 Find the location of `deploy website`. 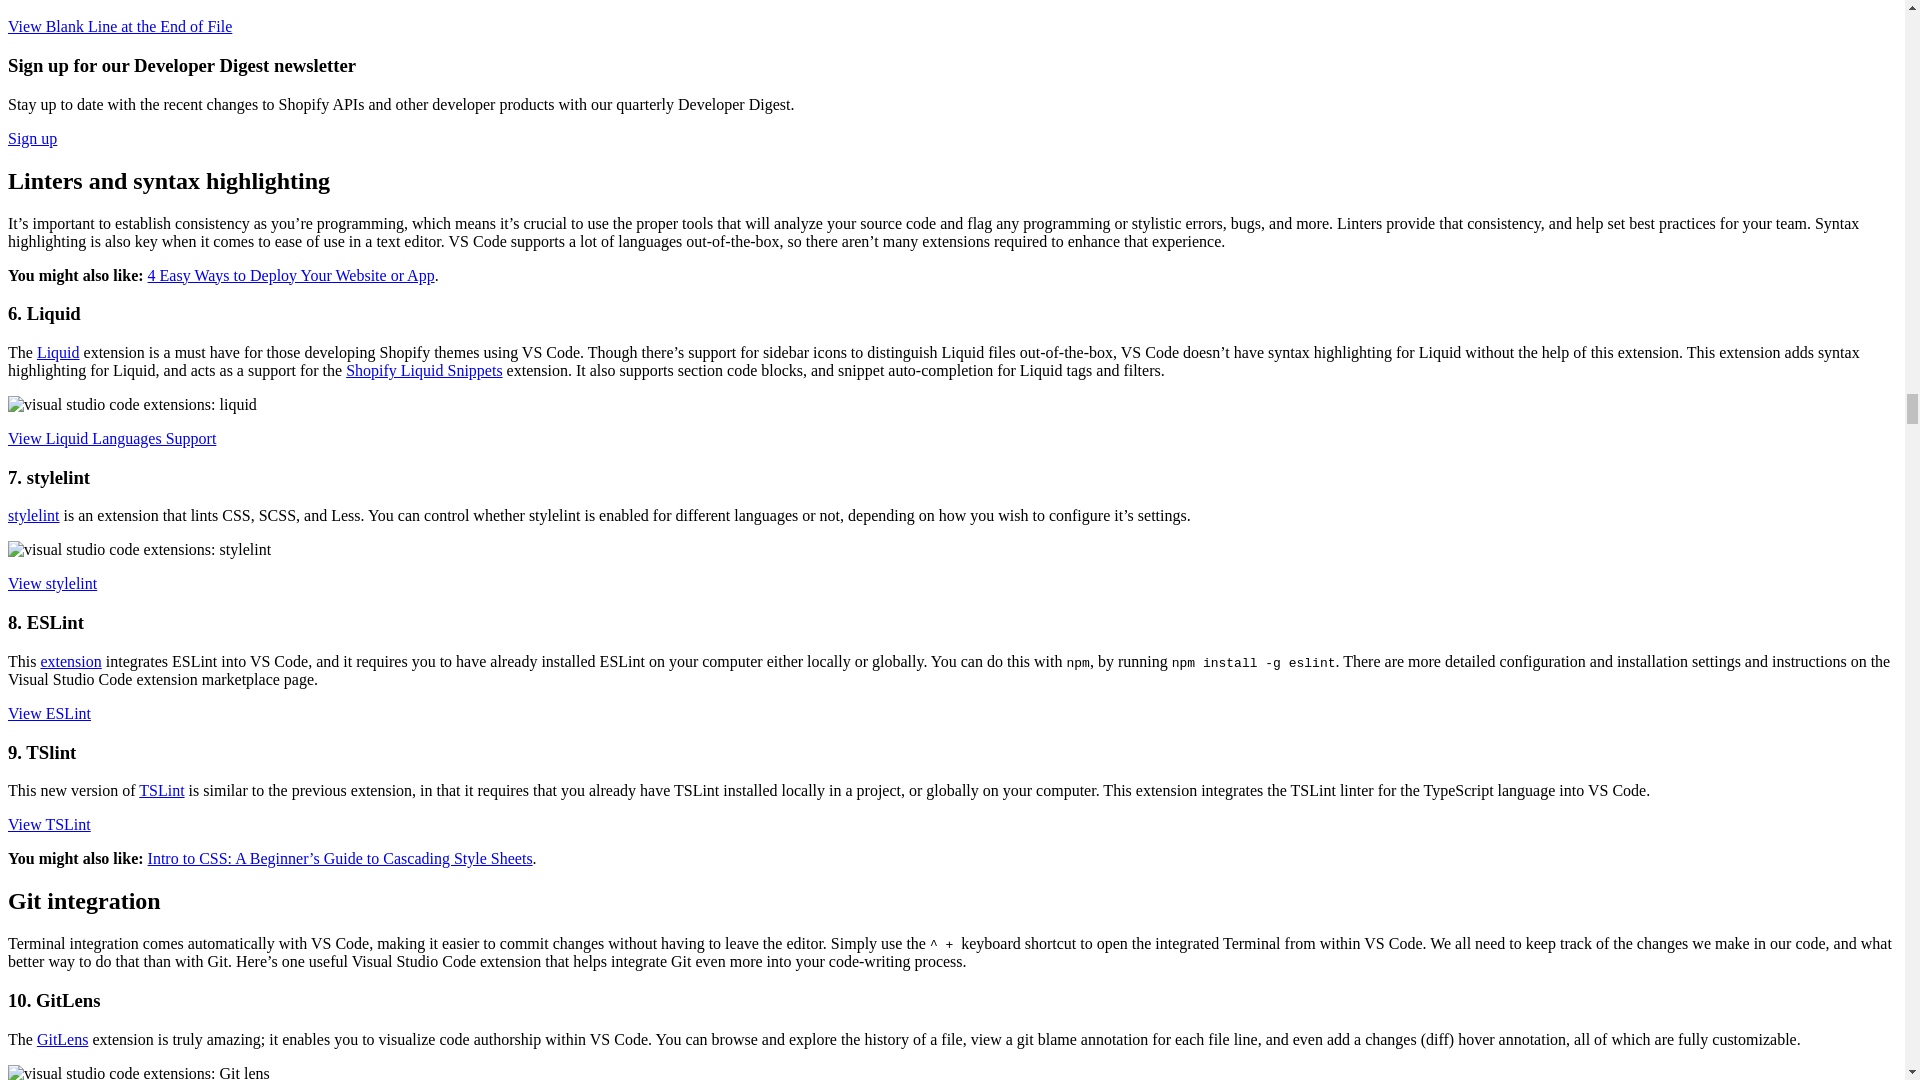

deploy website is located at coordinates (291, 275).